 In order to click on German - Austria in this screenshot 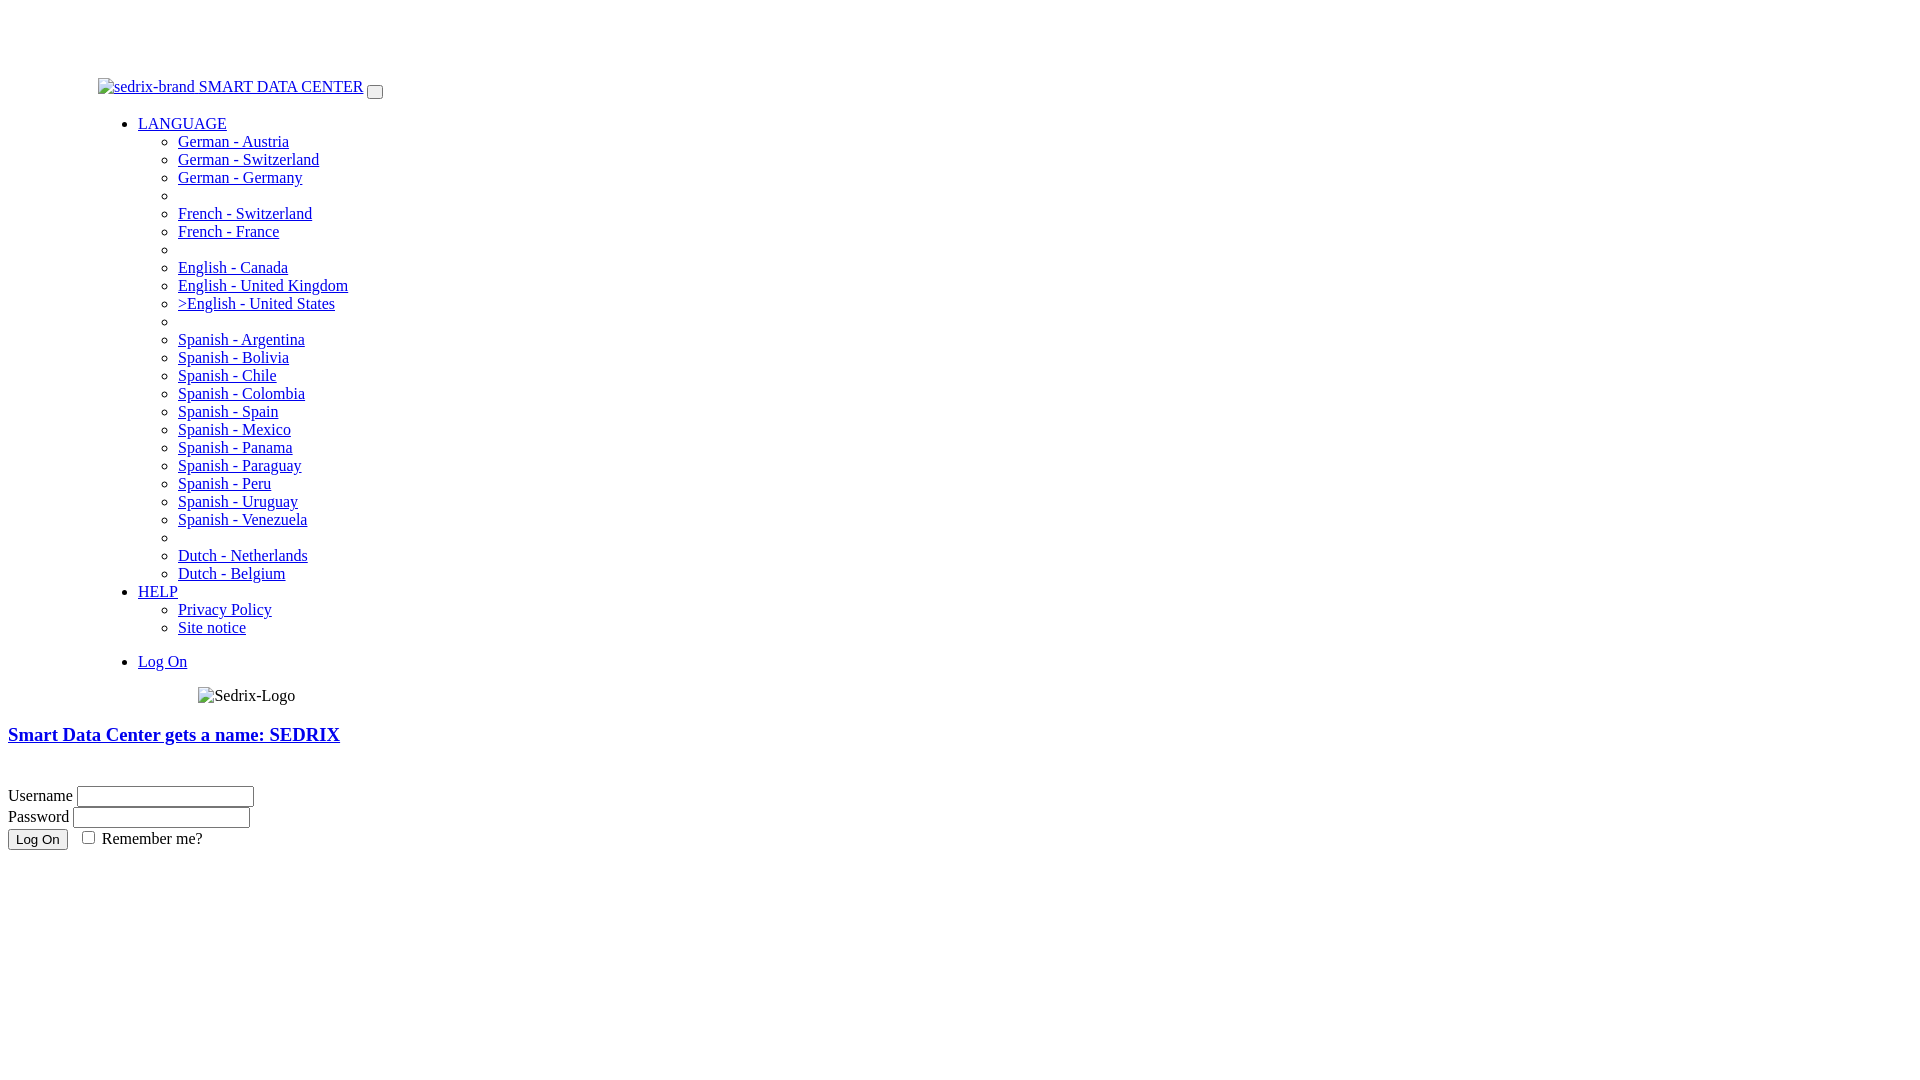, I will do `click(234, 142)`.